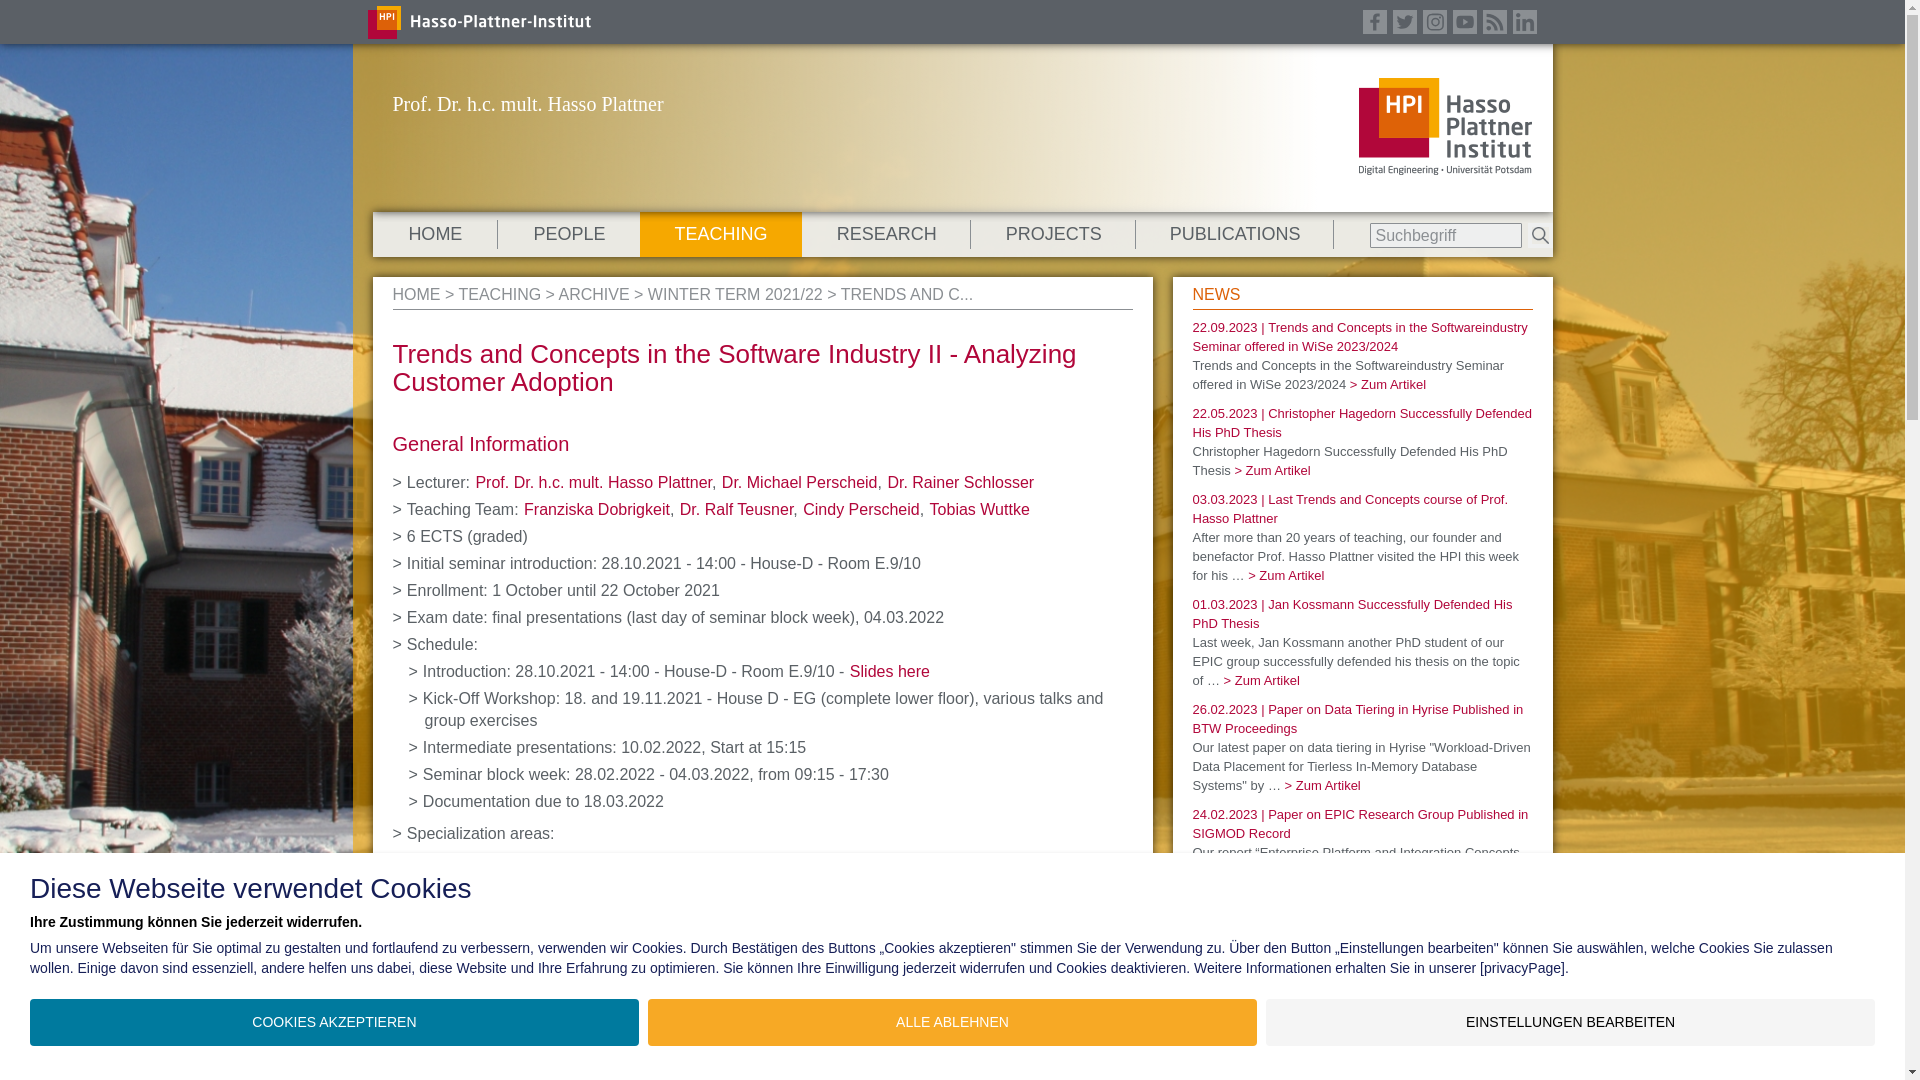  I want to click on Archive, so click(594, 294).